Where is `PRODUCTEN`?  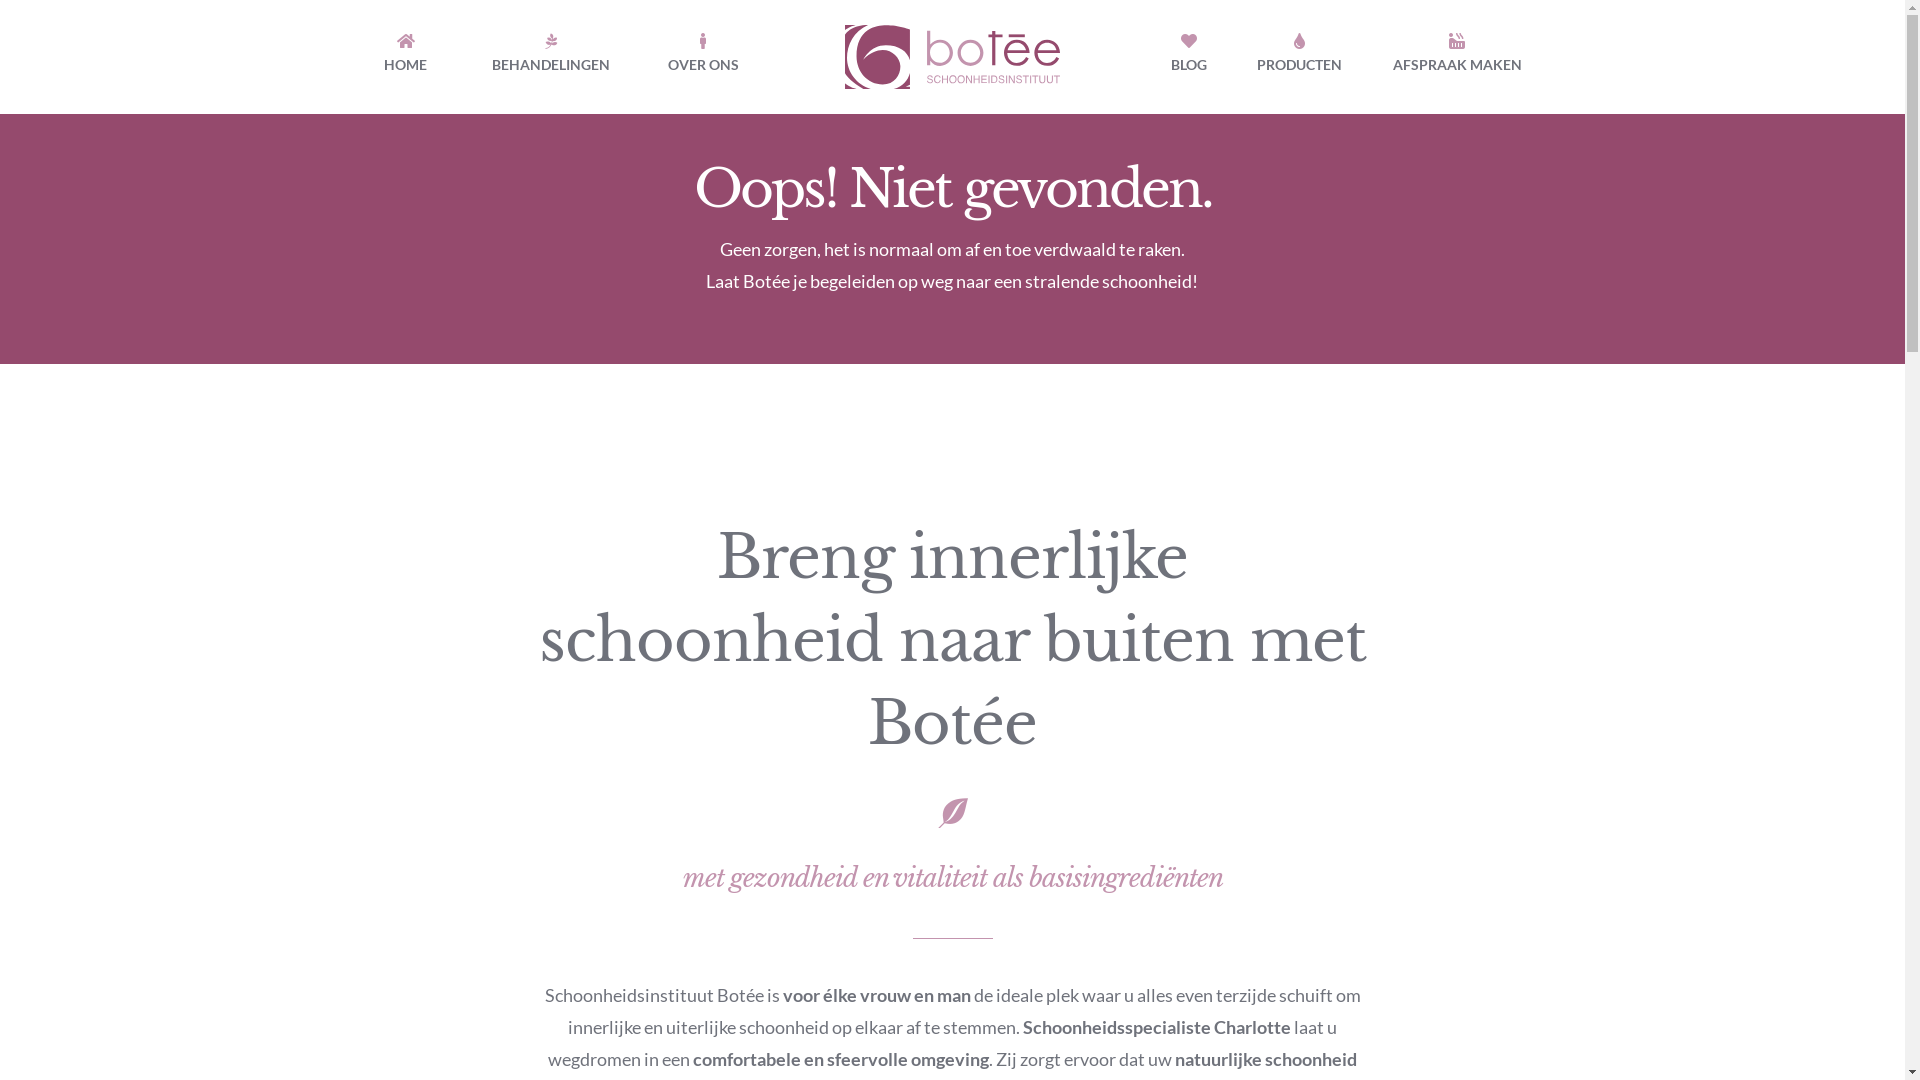
PRODUCTEN is located at coordinates (1300, 57).